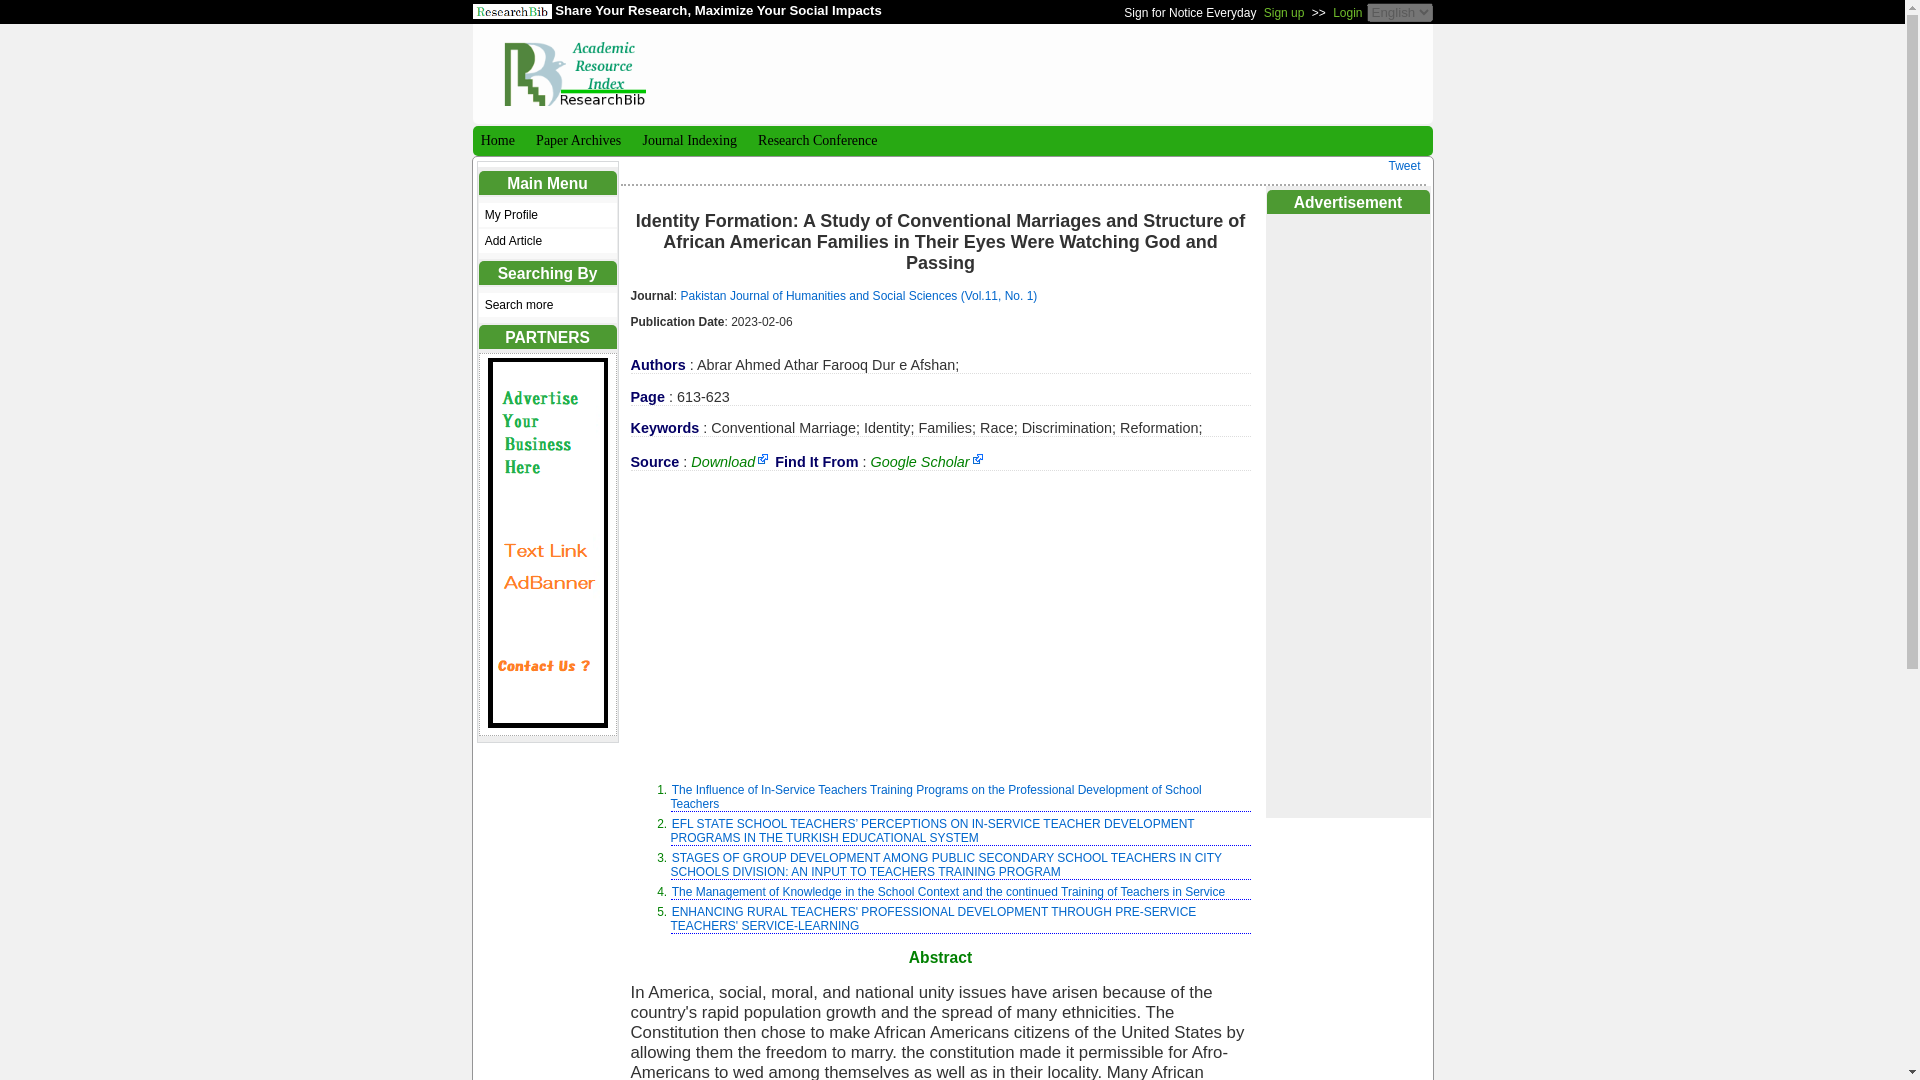  What do you see at coordinates (1346, 12) in the screenshot?
I see `Login` at bounding box center [1346, 12].